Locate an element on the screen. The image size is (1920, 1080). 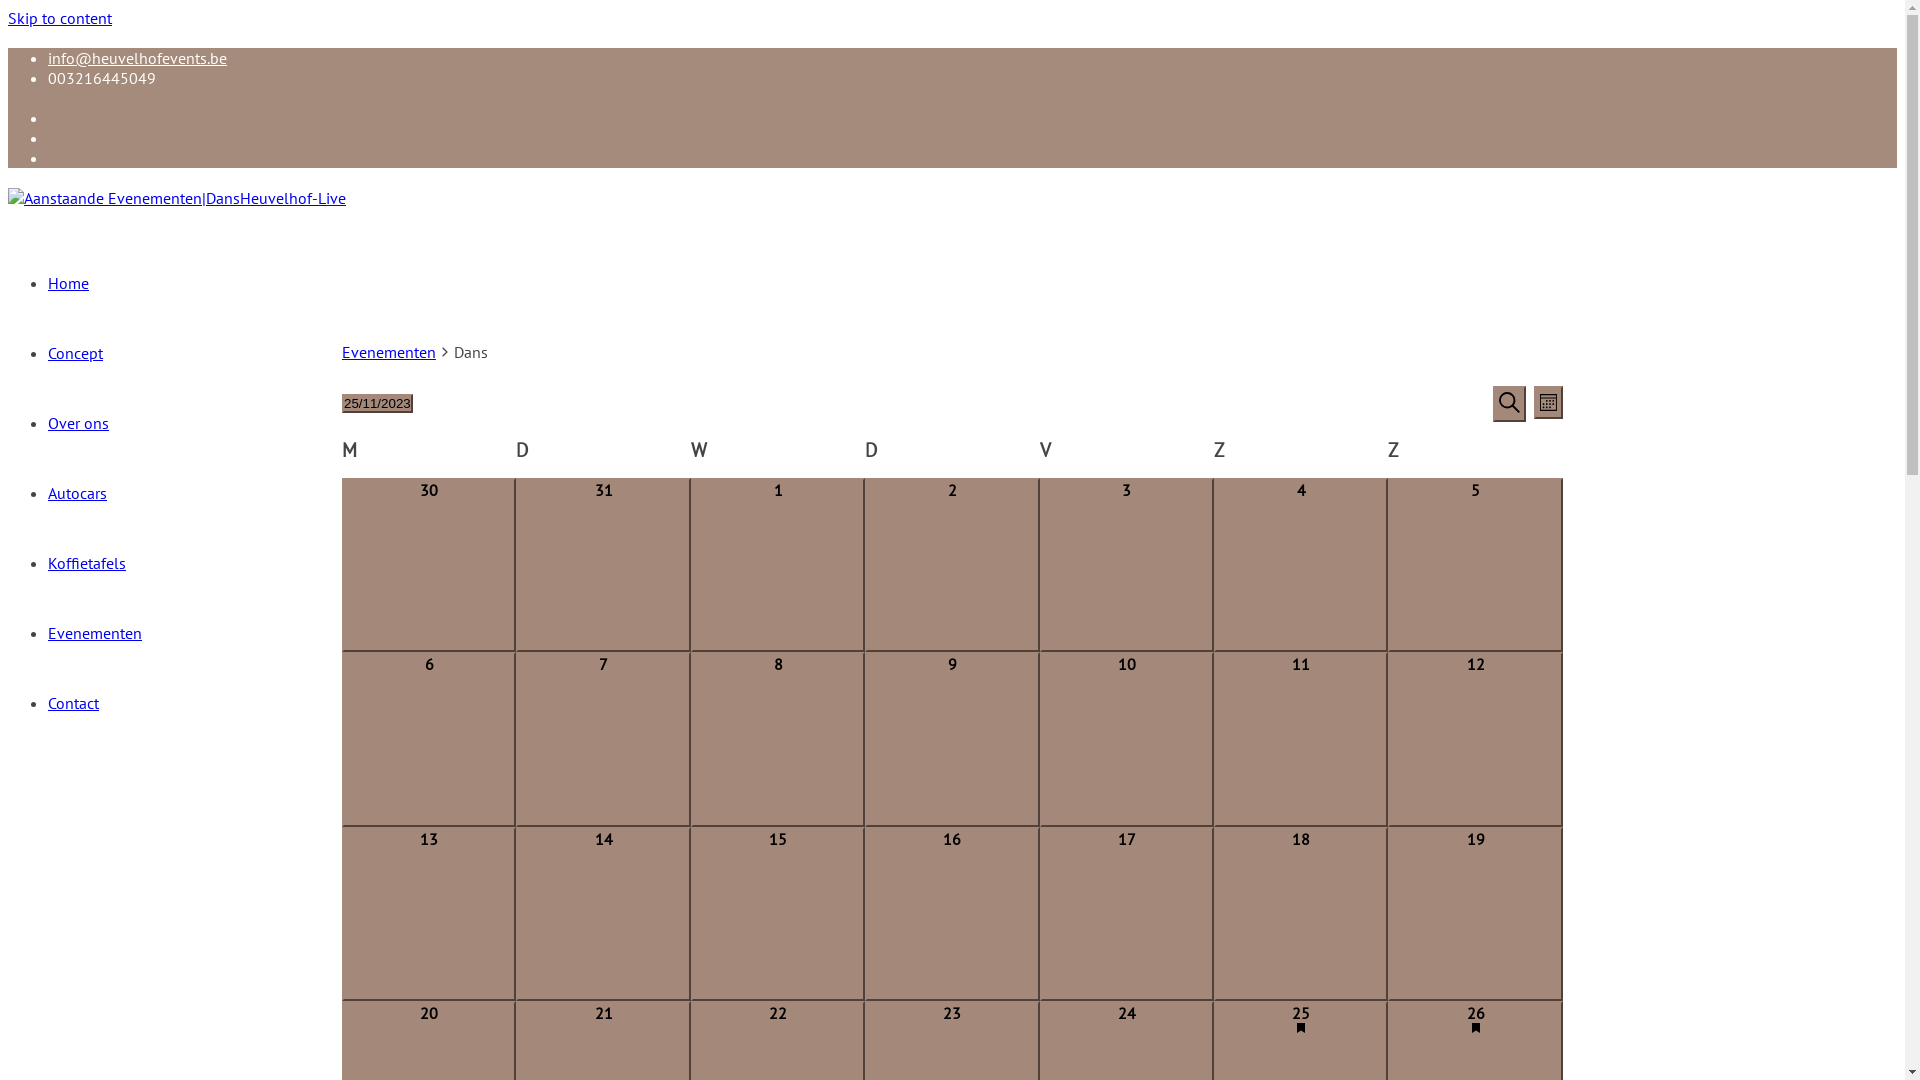
0 evenementen,
9 is located at coordinates (952, 739).